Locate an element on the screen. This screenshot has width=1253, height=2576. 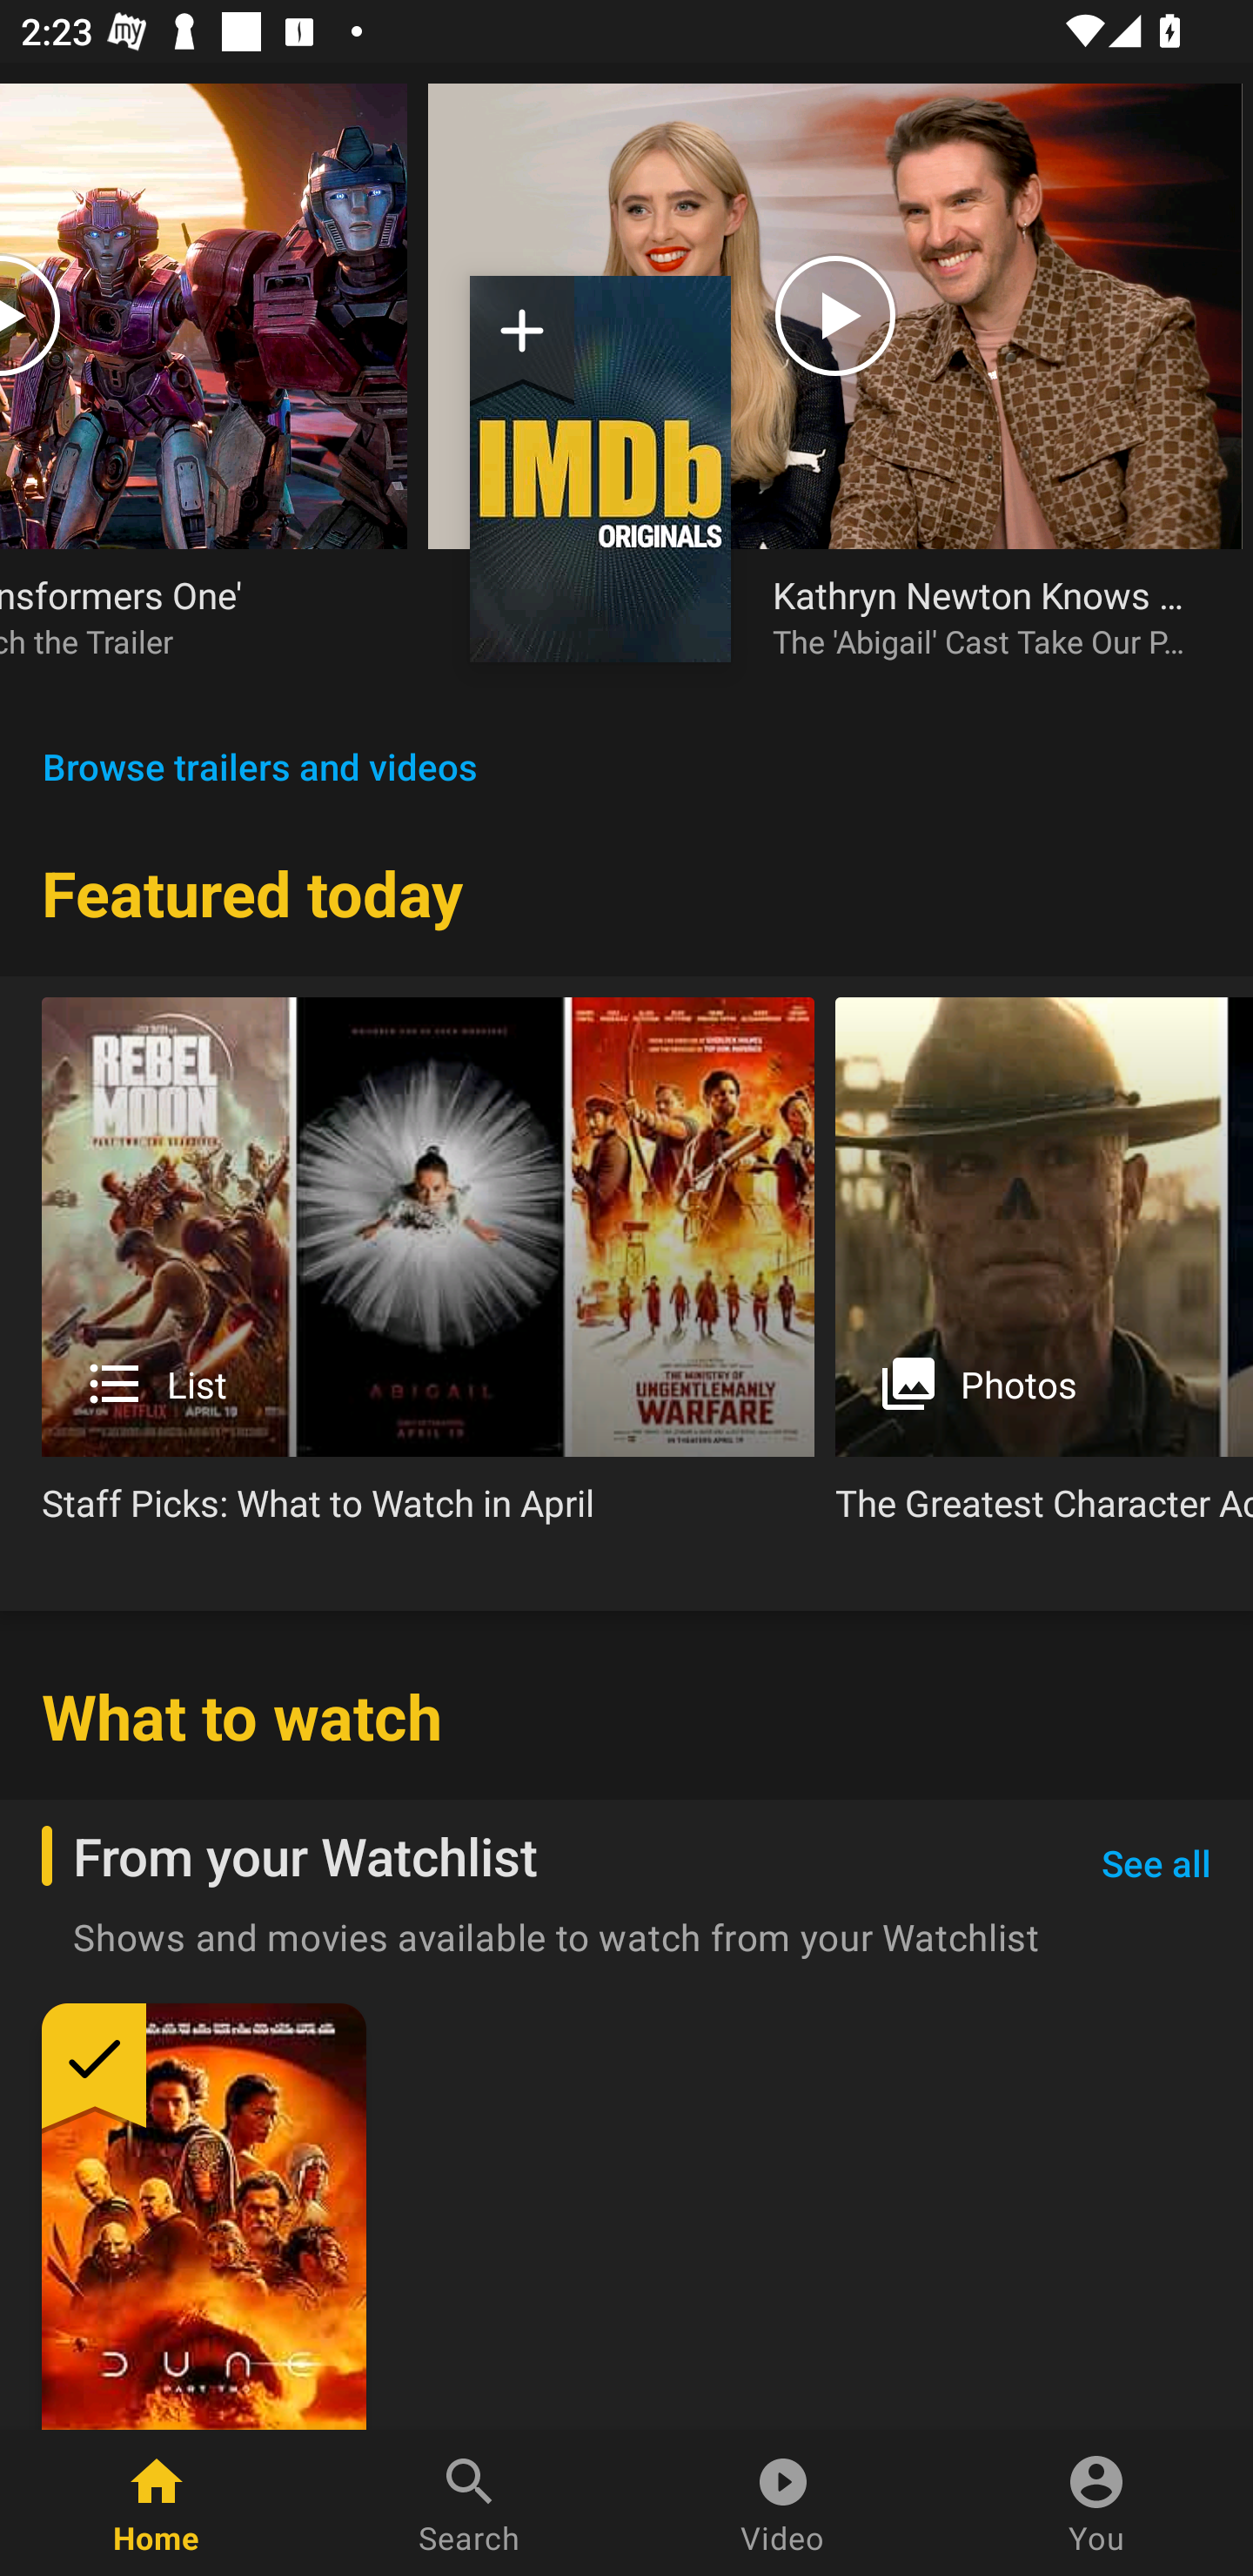
You is located at coordinates (1096, 2503).